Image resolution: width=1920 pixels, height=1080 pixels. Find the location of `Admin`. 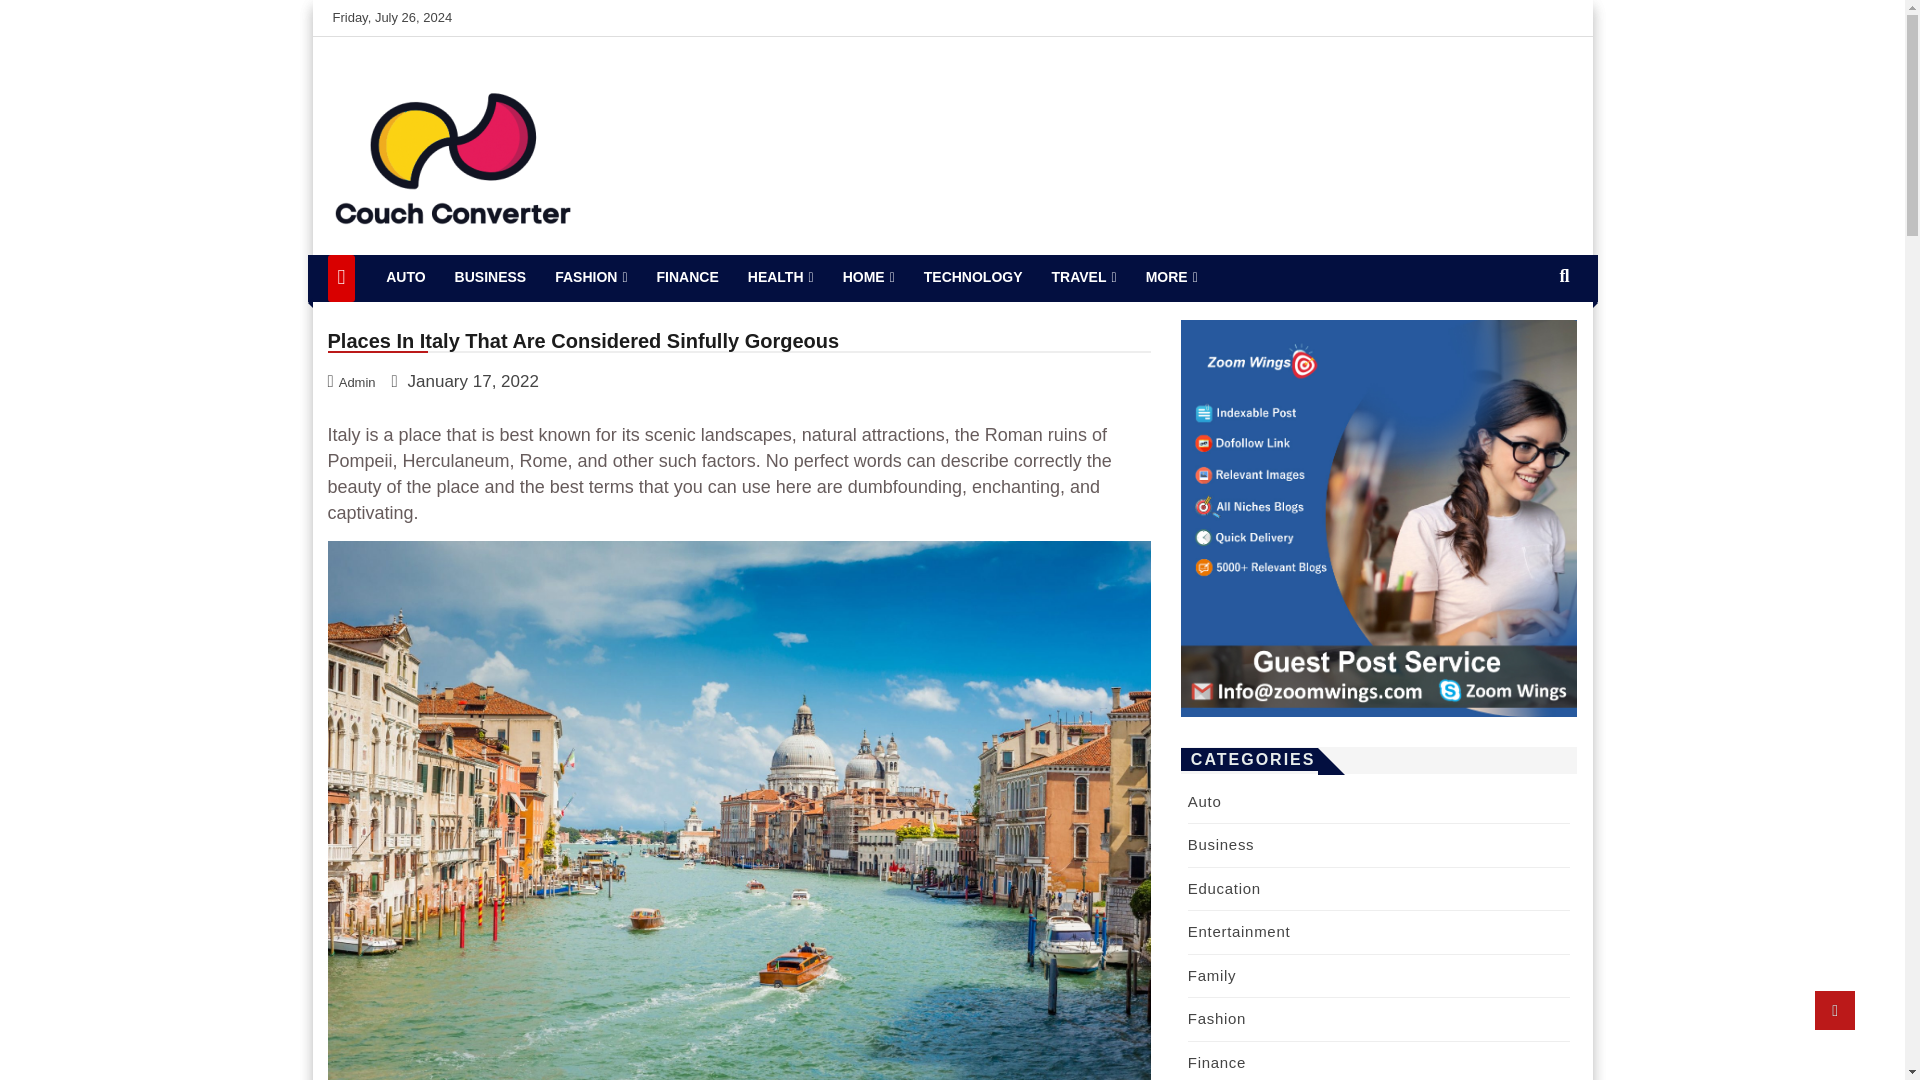

Admin is located at coordinates (354, 380).